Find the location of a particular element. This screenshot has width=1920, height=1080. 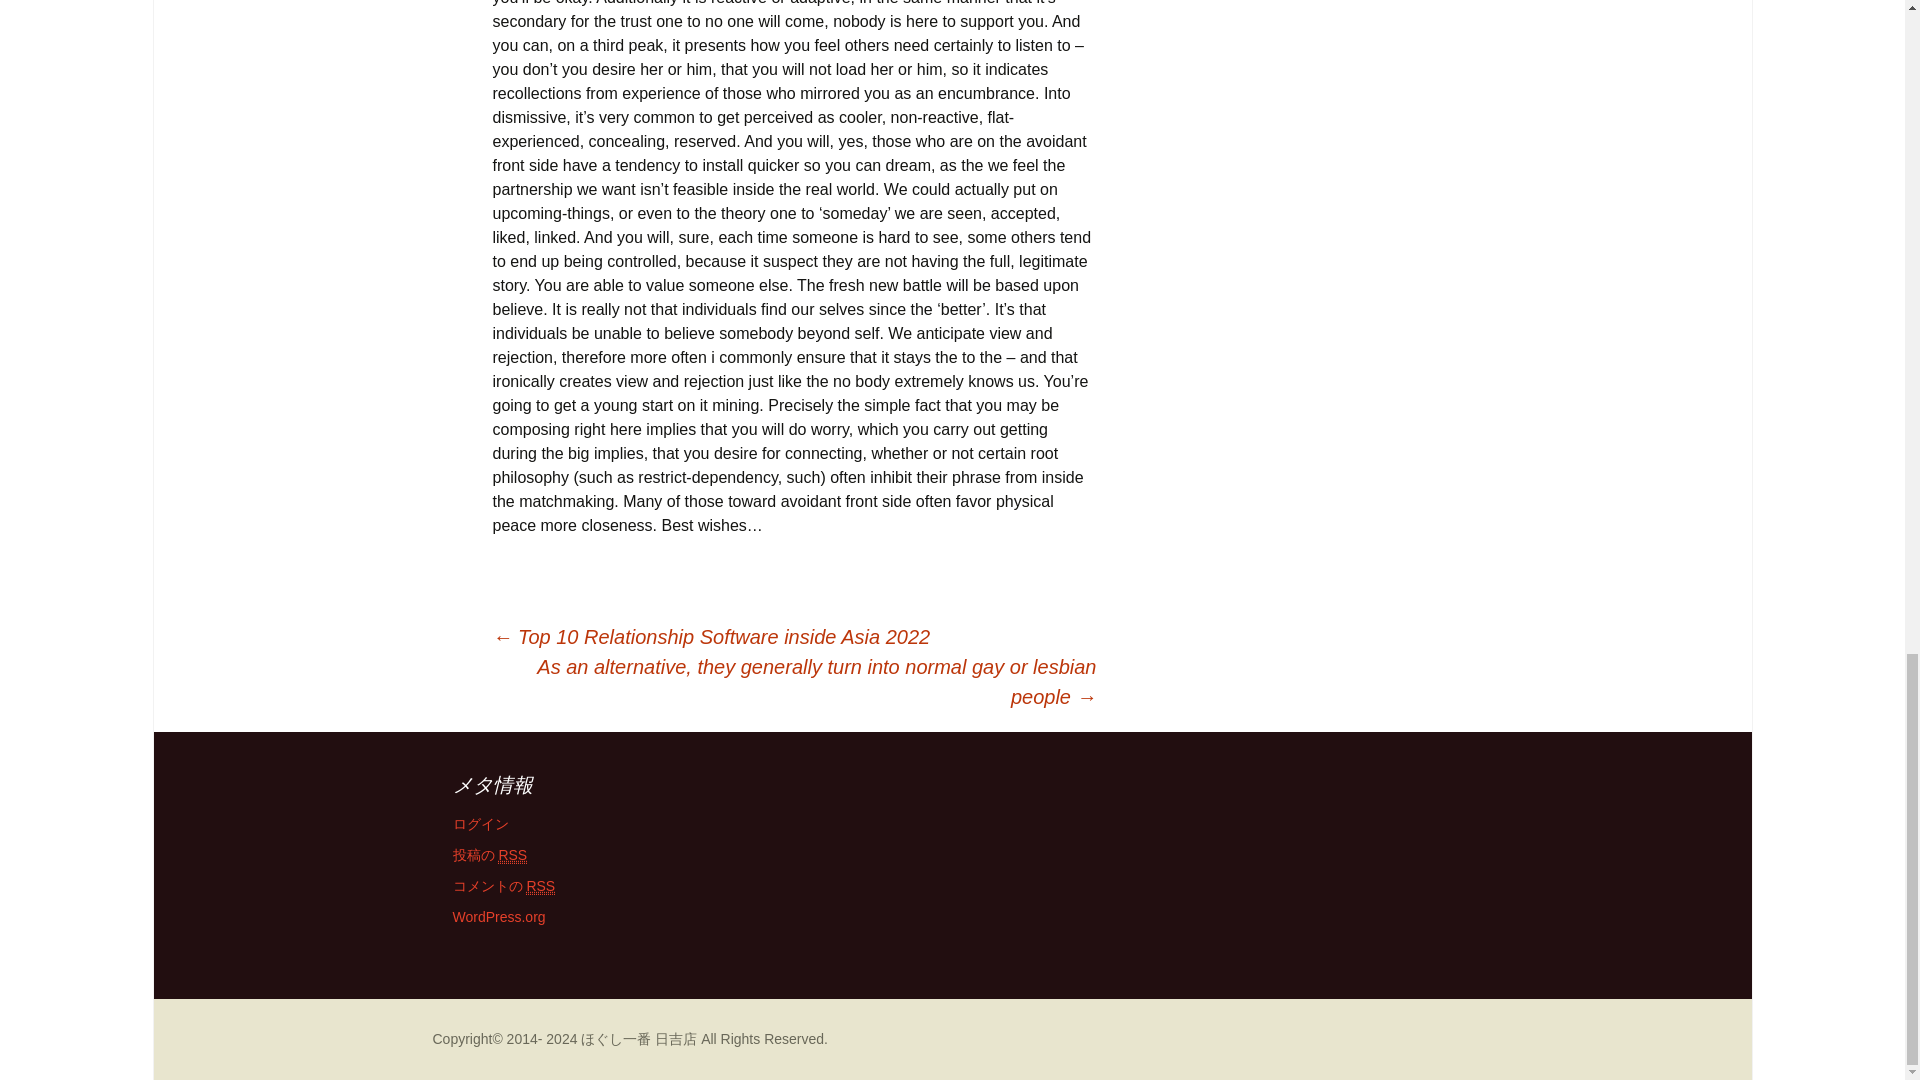

WordPress.org is located at coordinates (498, 916).